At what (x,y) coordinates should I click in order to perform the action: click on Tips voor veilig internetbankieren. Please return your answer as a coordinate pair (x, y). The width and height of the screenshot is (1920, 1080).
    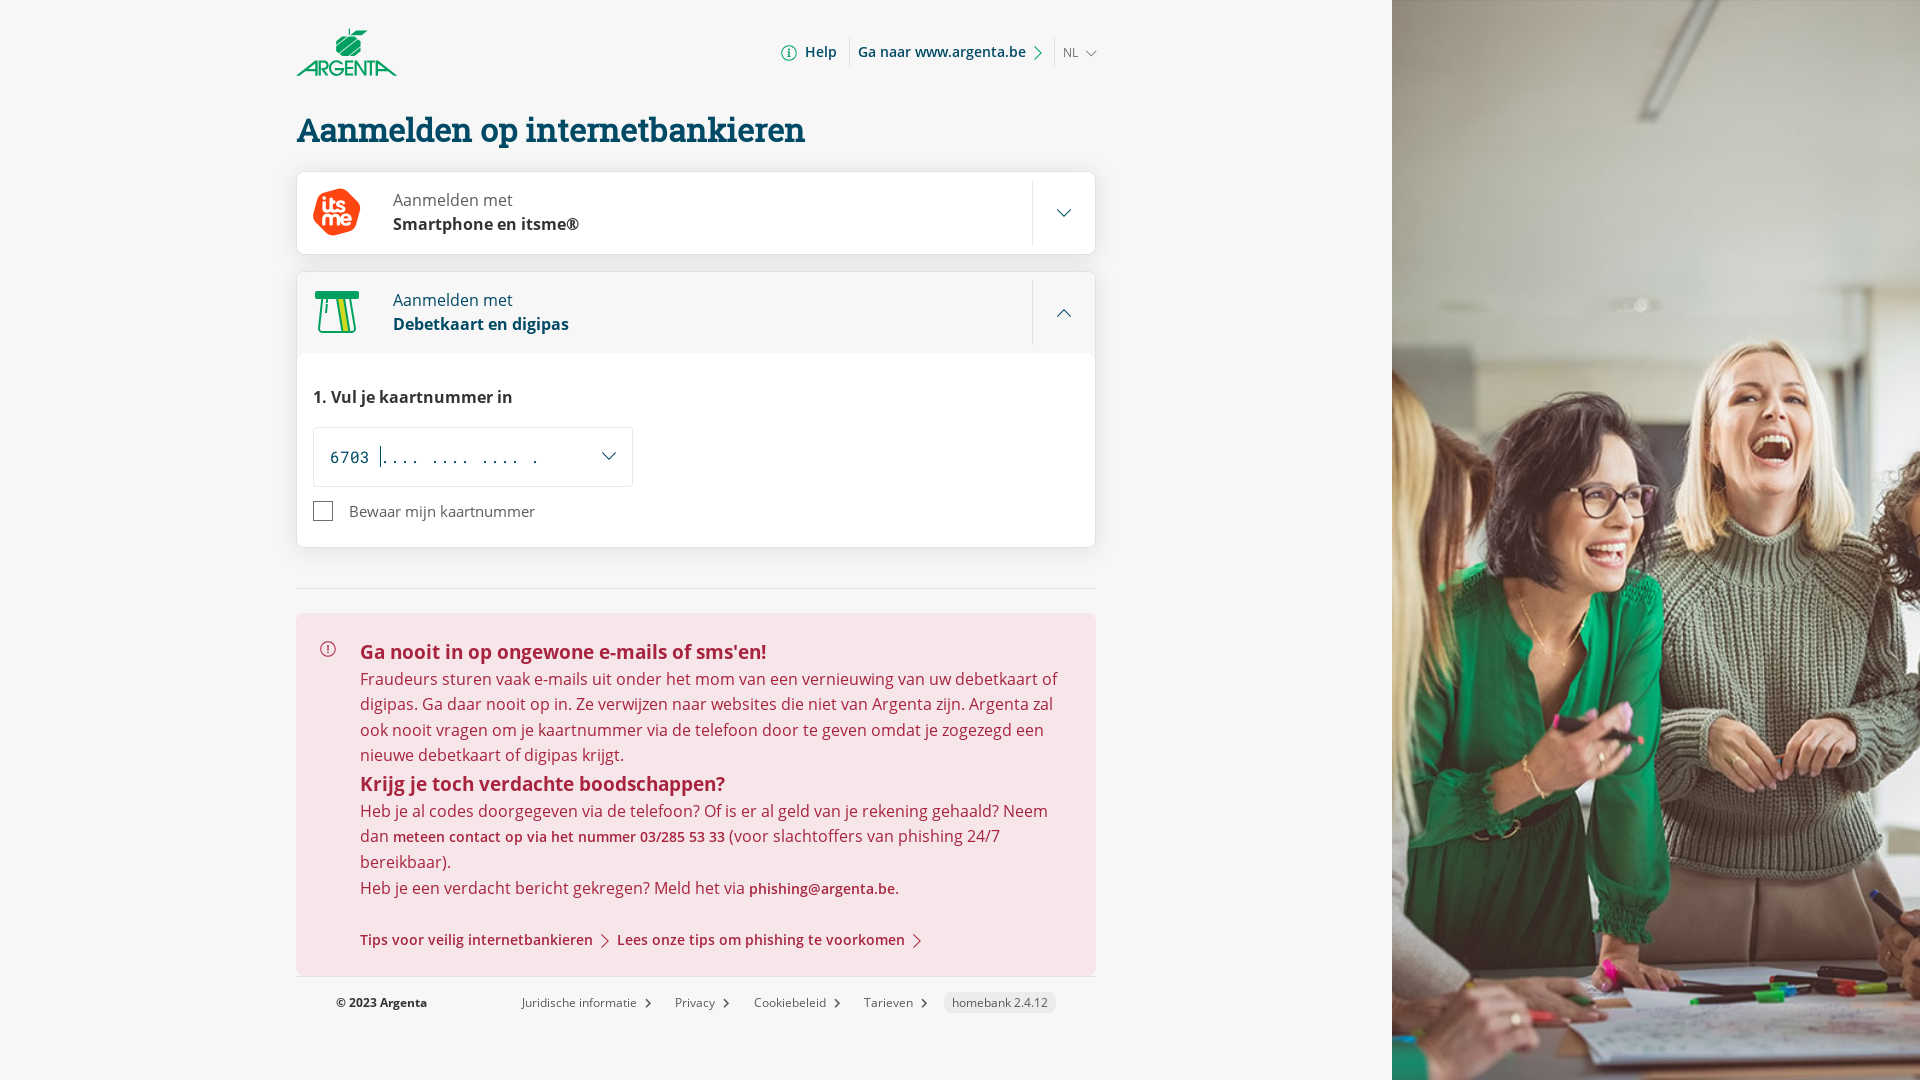
    Looking at the image, I should click on (484, 940).